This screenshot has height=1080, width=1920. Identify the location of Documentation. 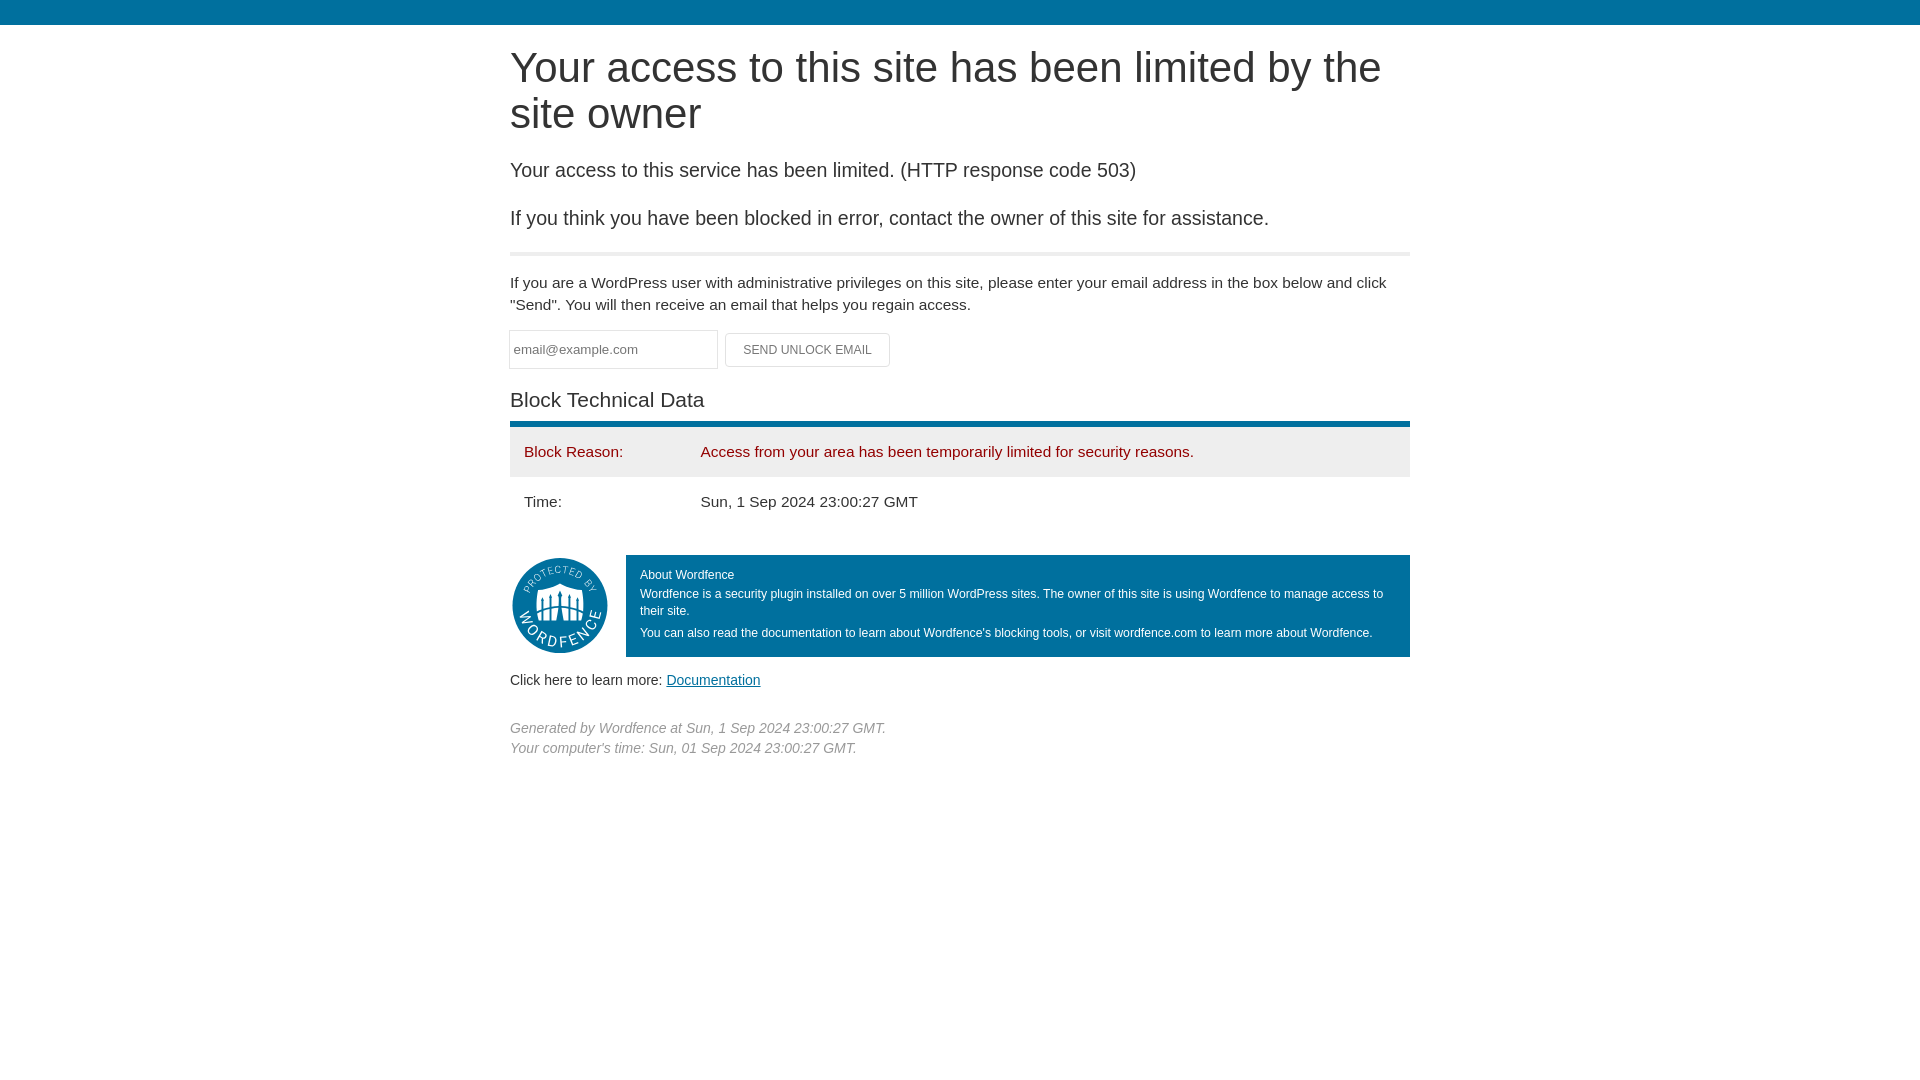
(713, 679).